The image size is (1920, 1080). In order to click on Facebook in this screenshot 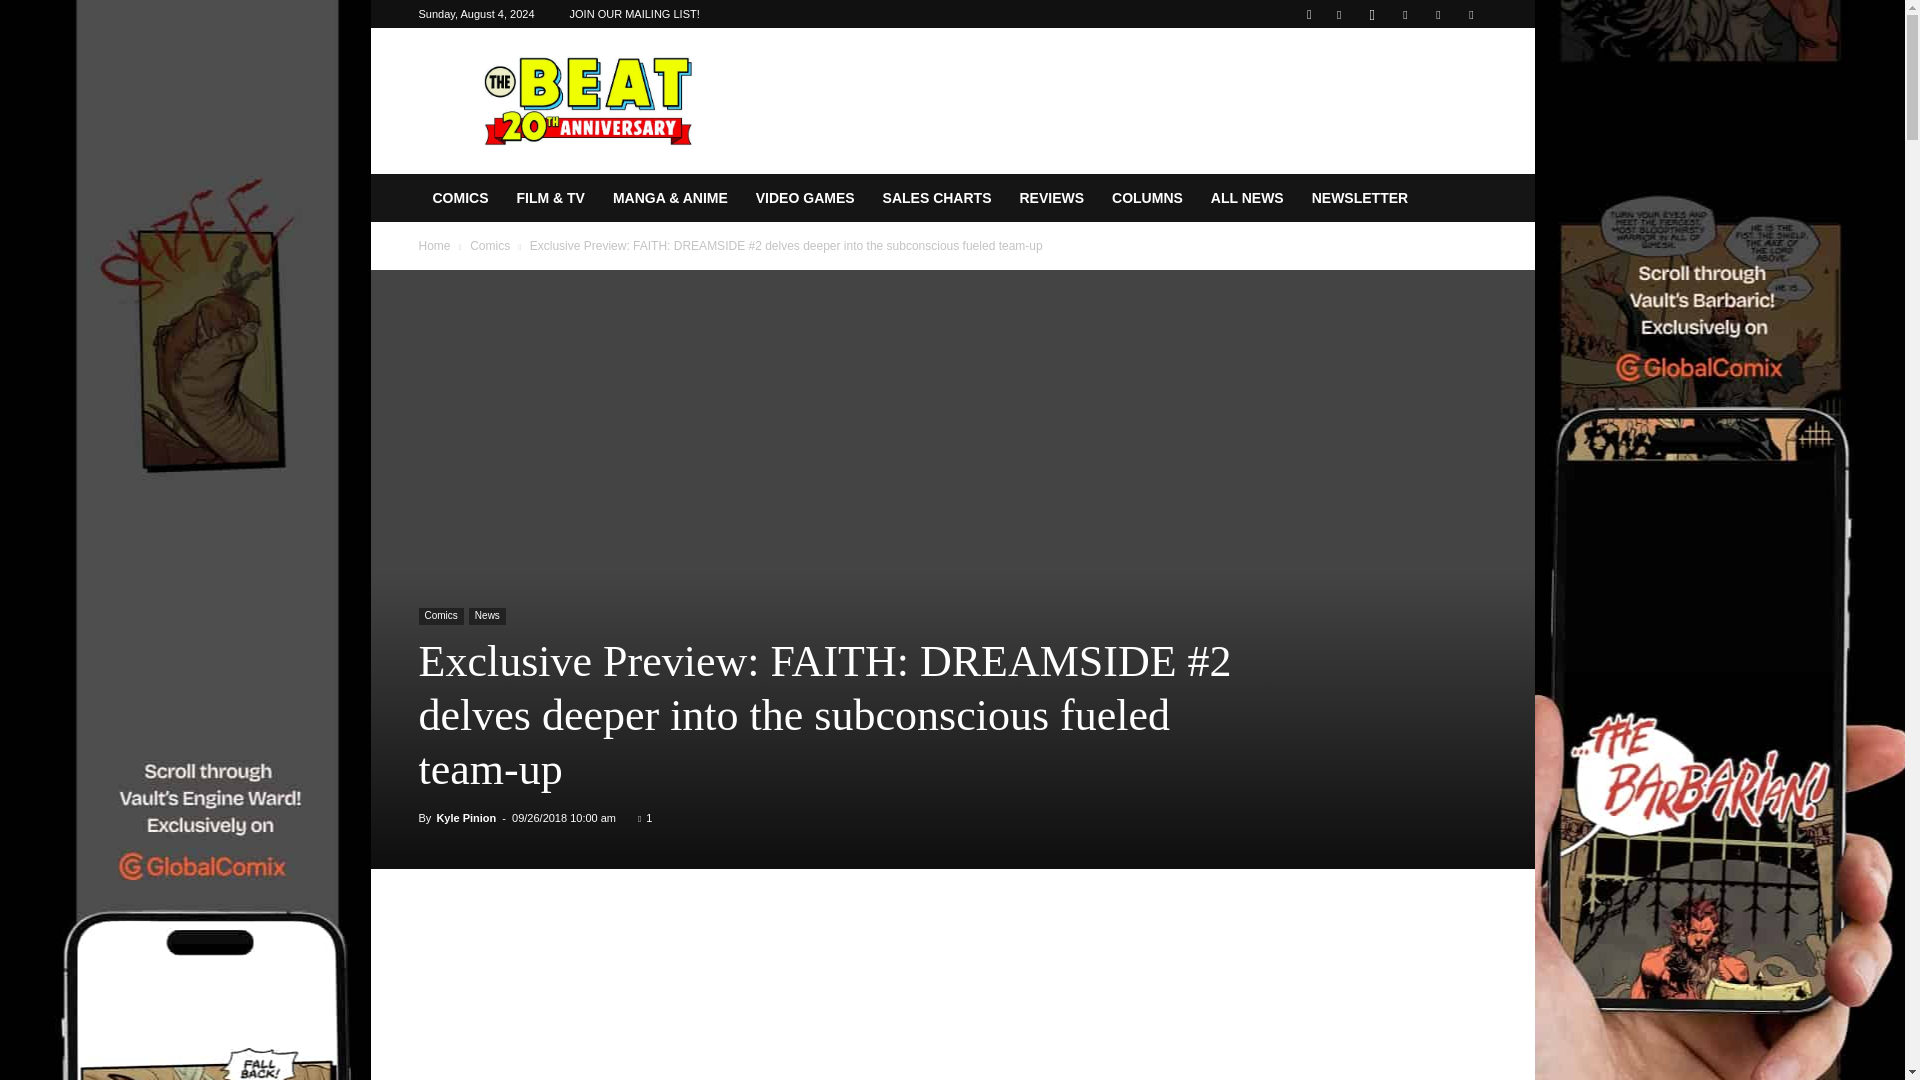, I will do `click(1338, 14)`.